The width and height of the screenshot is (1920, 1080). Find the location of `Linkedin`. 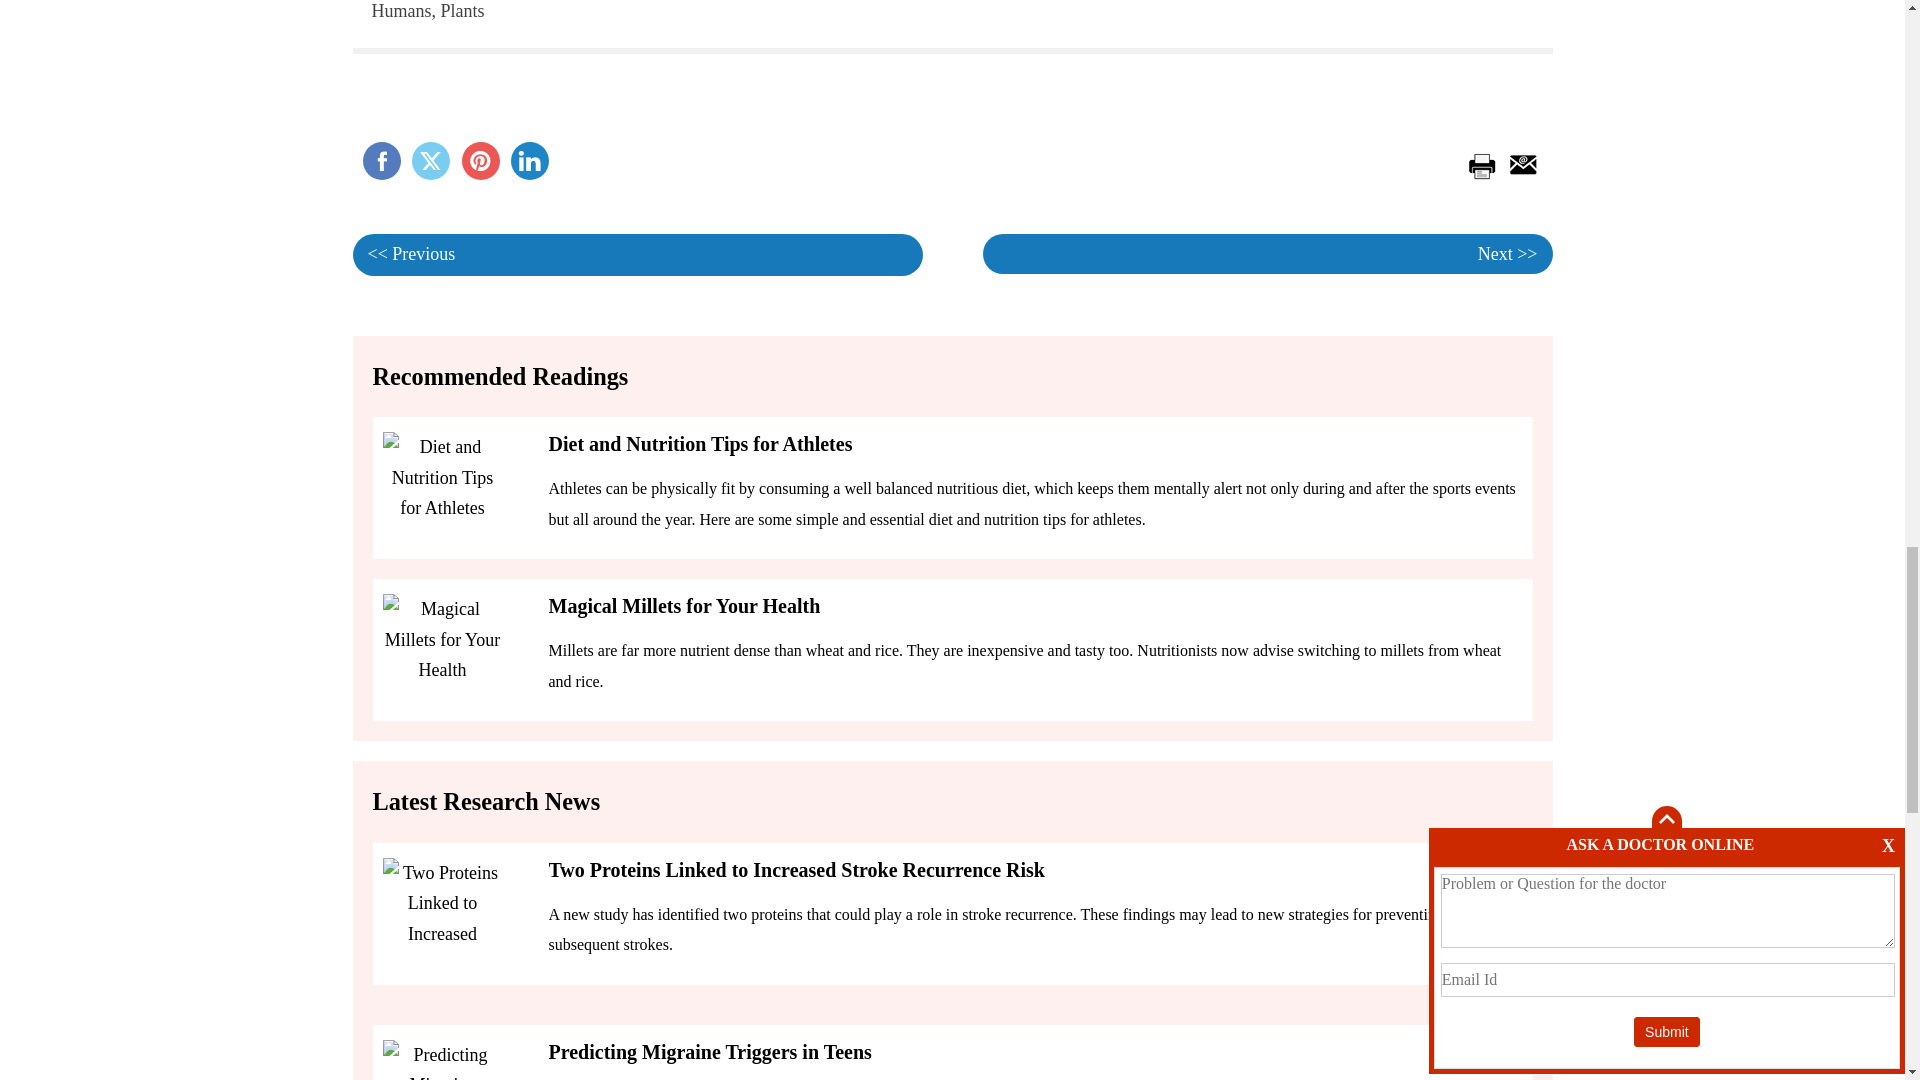

Linkedin is located at coordinates (430, 160).